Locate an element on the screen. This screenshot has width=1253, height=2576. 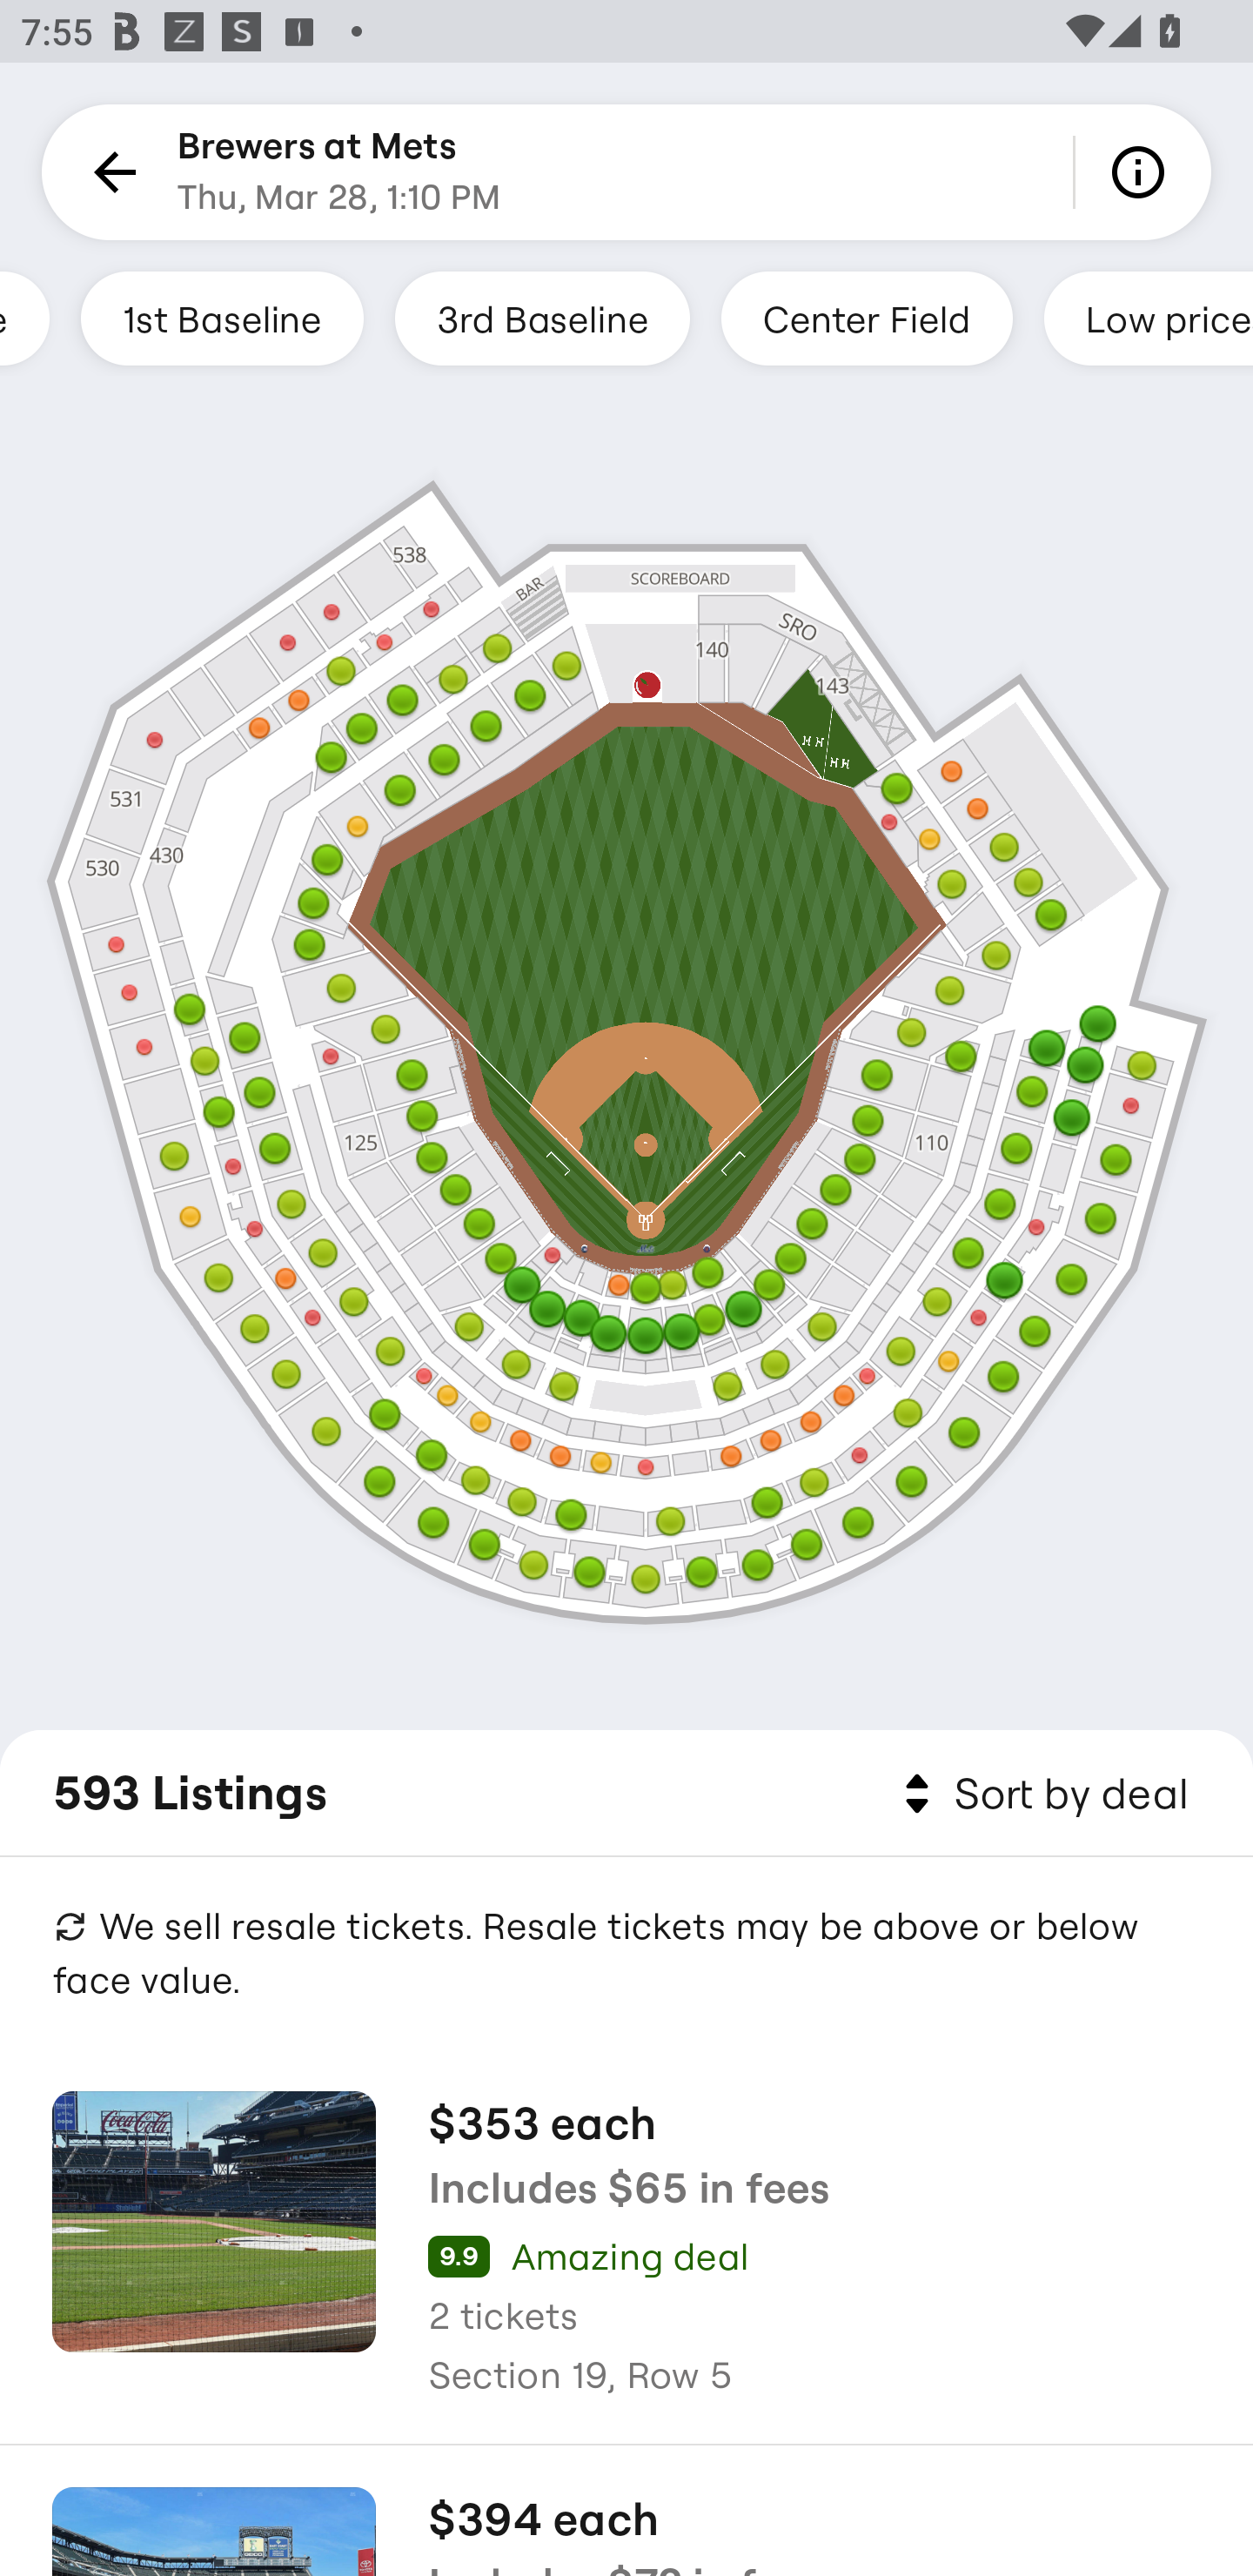
Sort by deal is located at coordinates (1041, 1794).